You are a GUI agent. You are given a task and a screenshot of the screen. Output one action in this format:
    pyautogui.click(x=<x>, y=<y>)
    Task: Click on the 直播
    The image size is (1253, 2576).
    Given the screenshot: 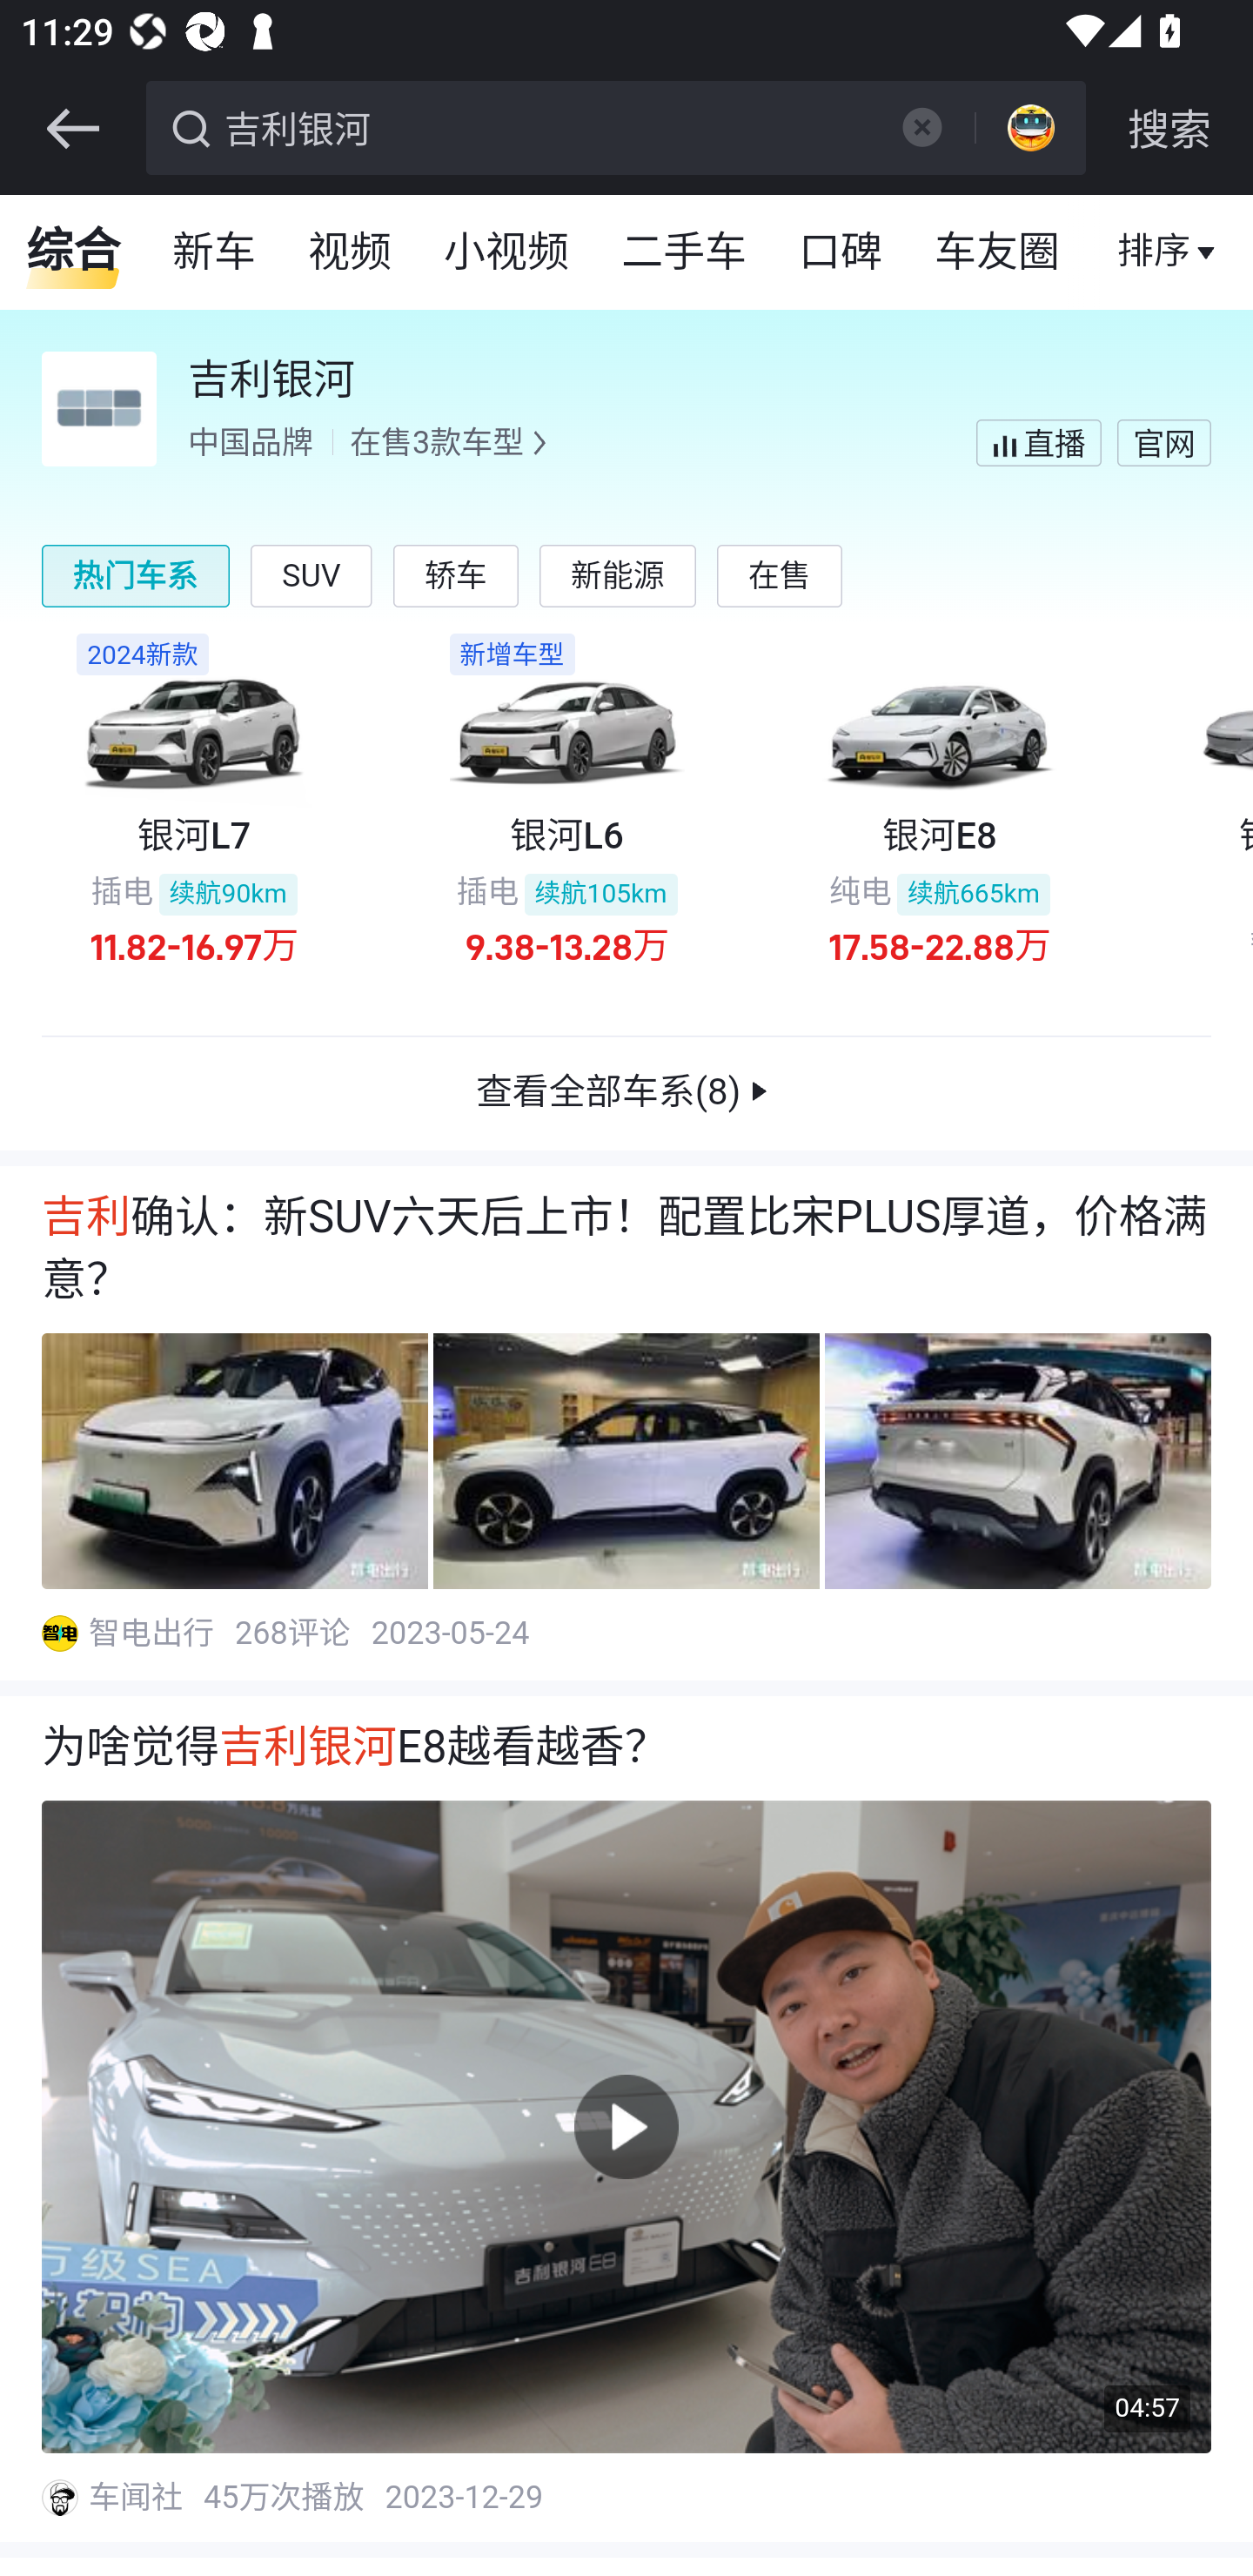 What is the action you would take?
    pyautogui.click(x=1155, y=252)
    